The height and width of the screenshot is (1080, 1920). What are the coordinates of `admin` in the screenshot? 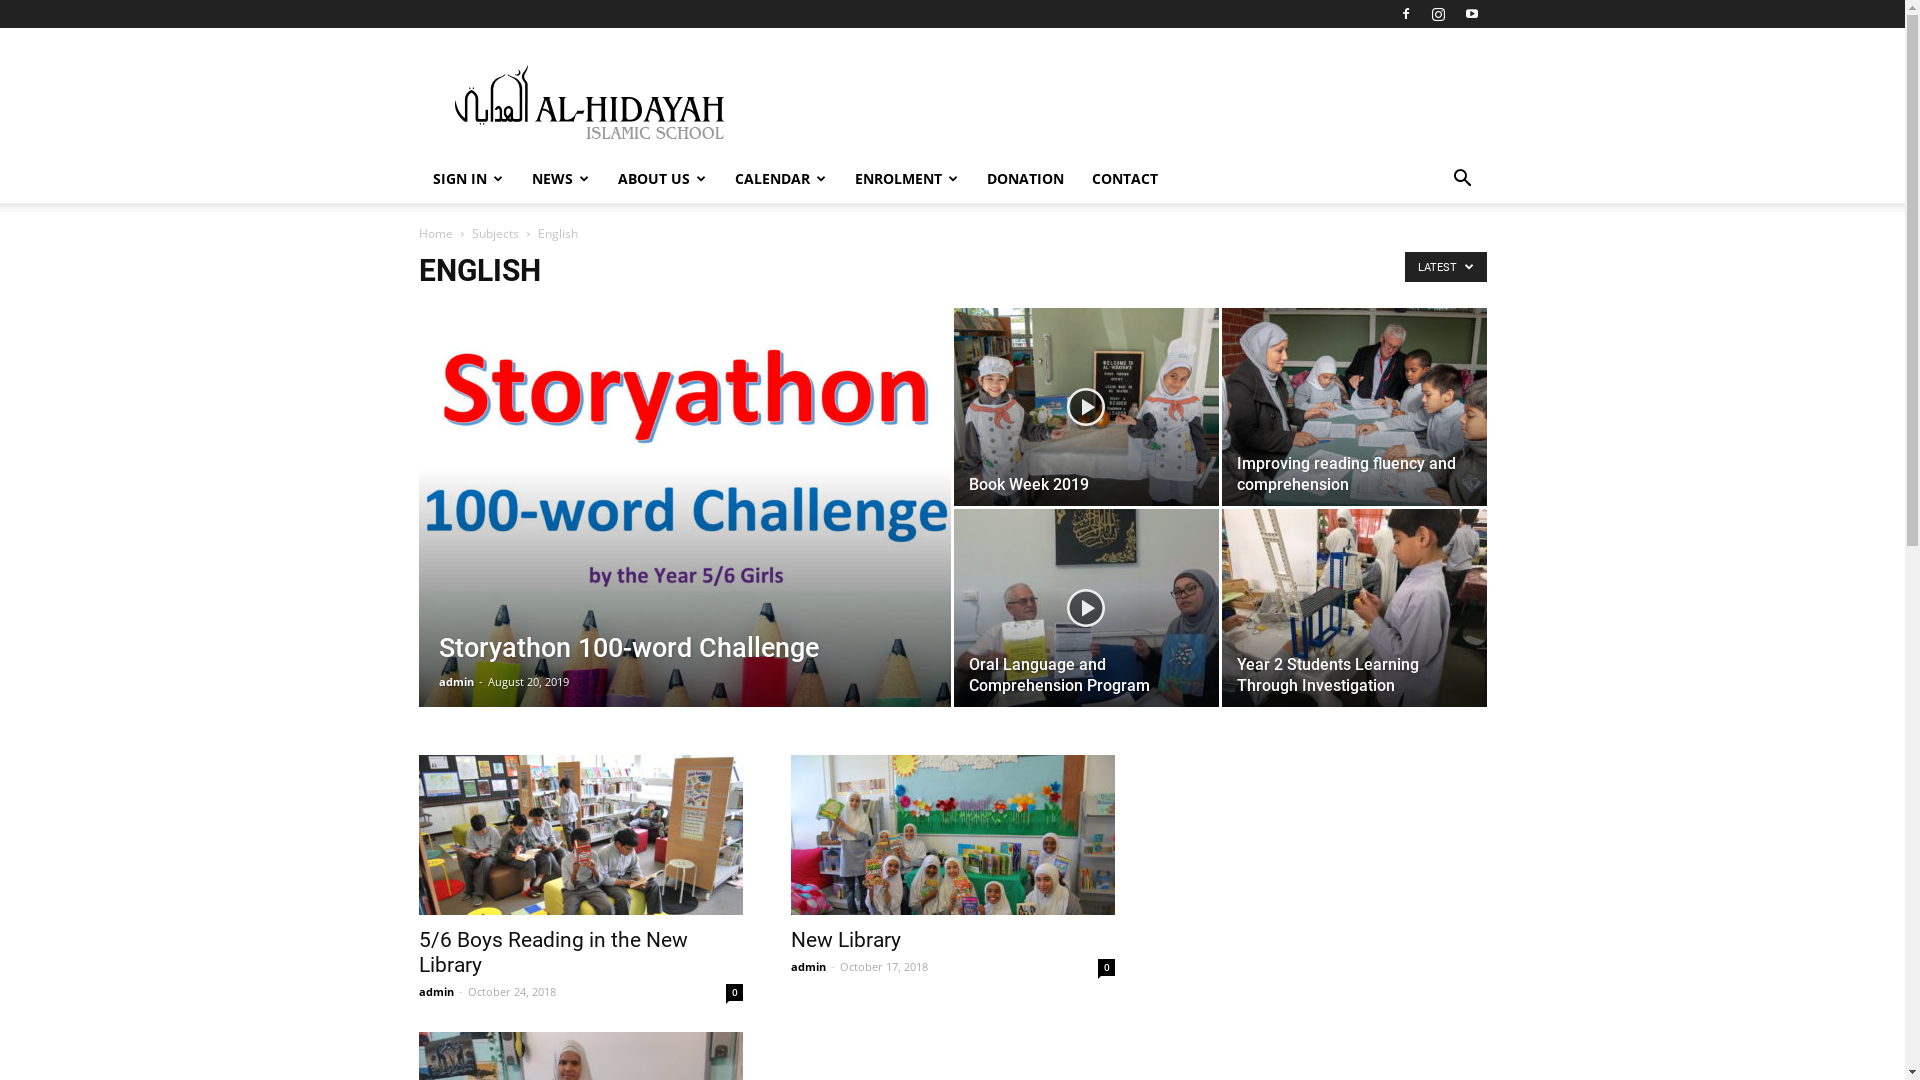 It's located at (456, 682).